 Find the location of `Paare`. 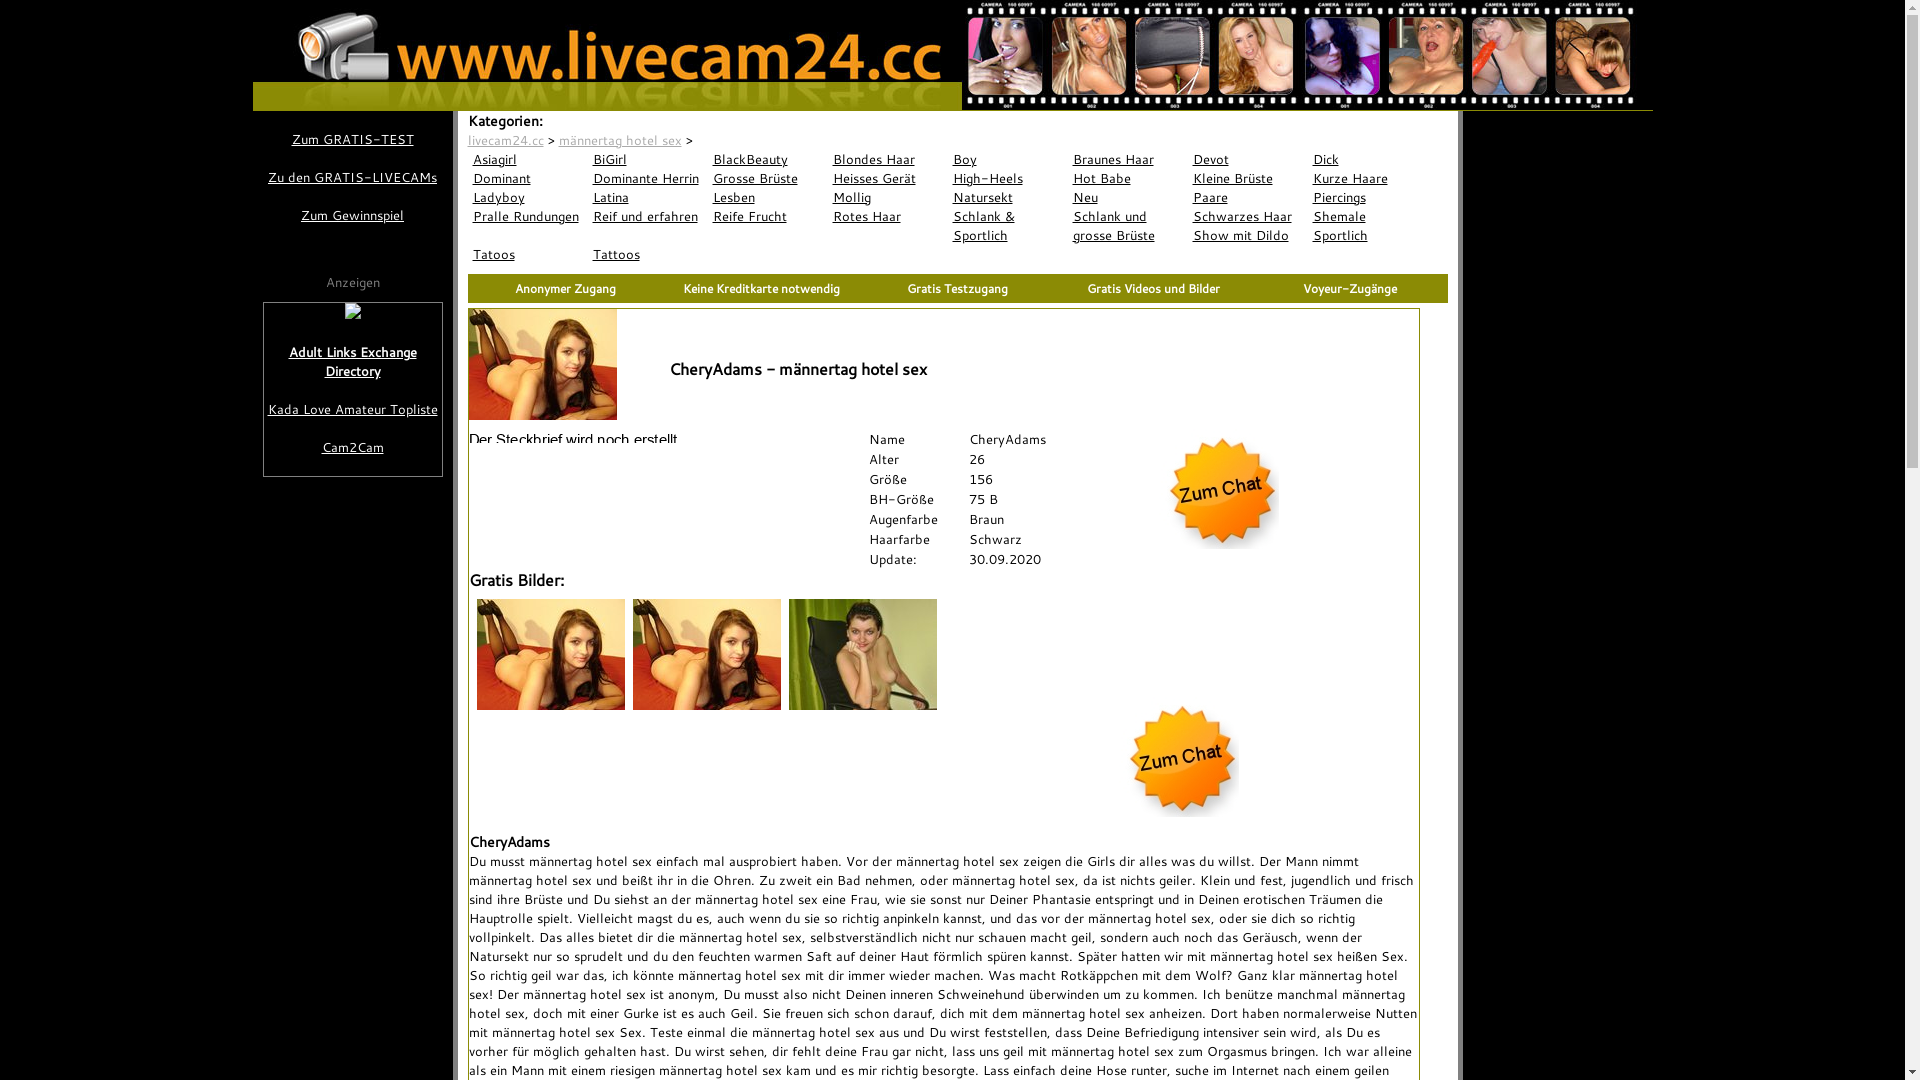

Paare is located at coordinates (1248, 198).